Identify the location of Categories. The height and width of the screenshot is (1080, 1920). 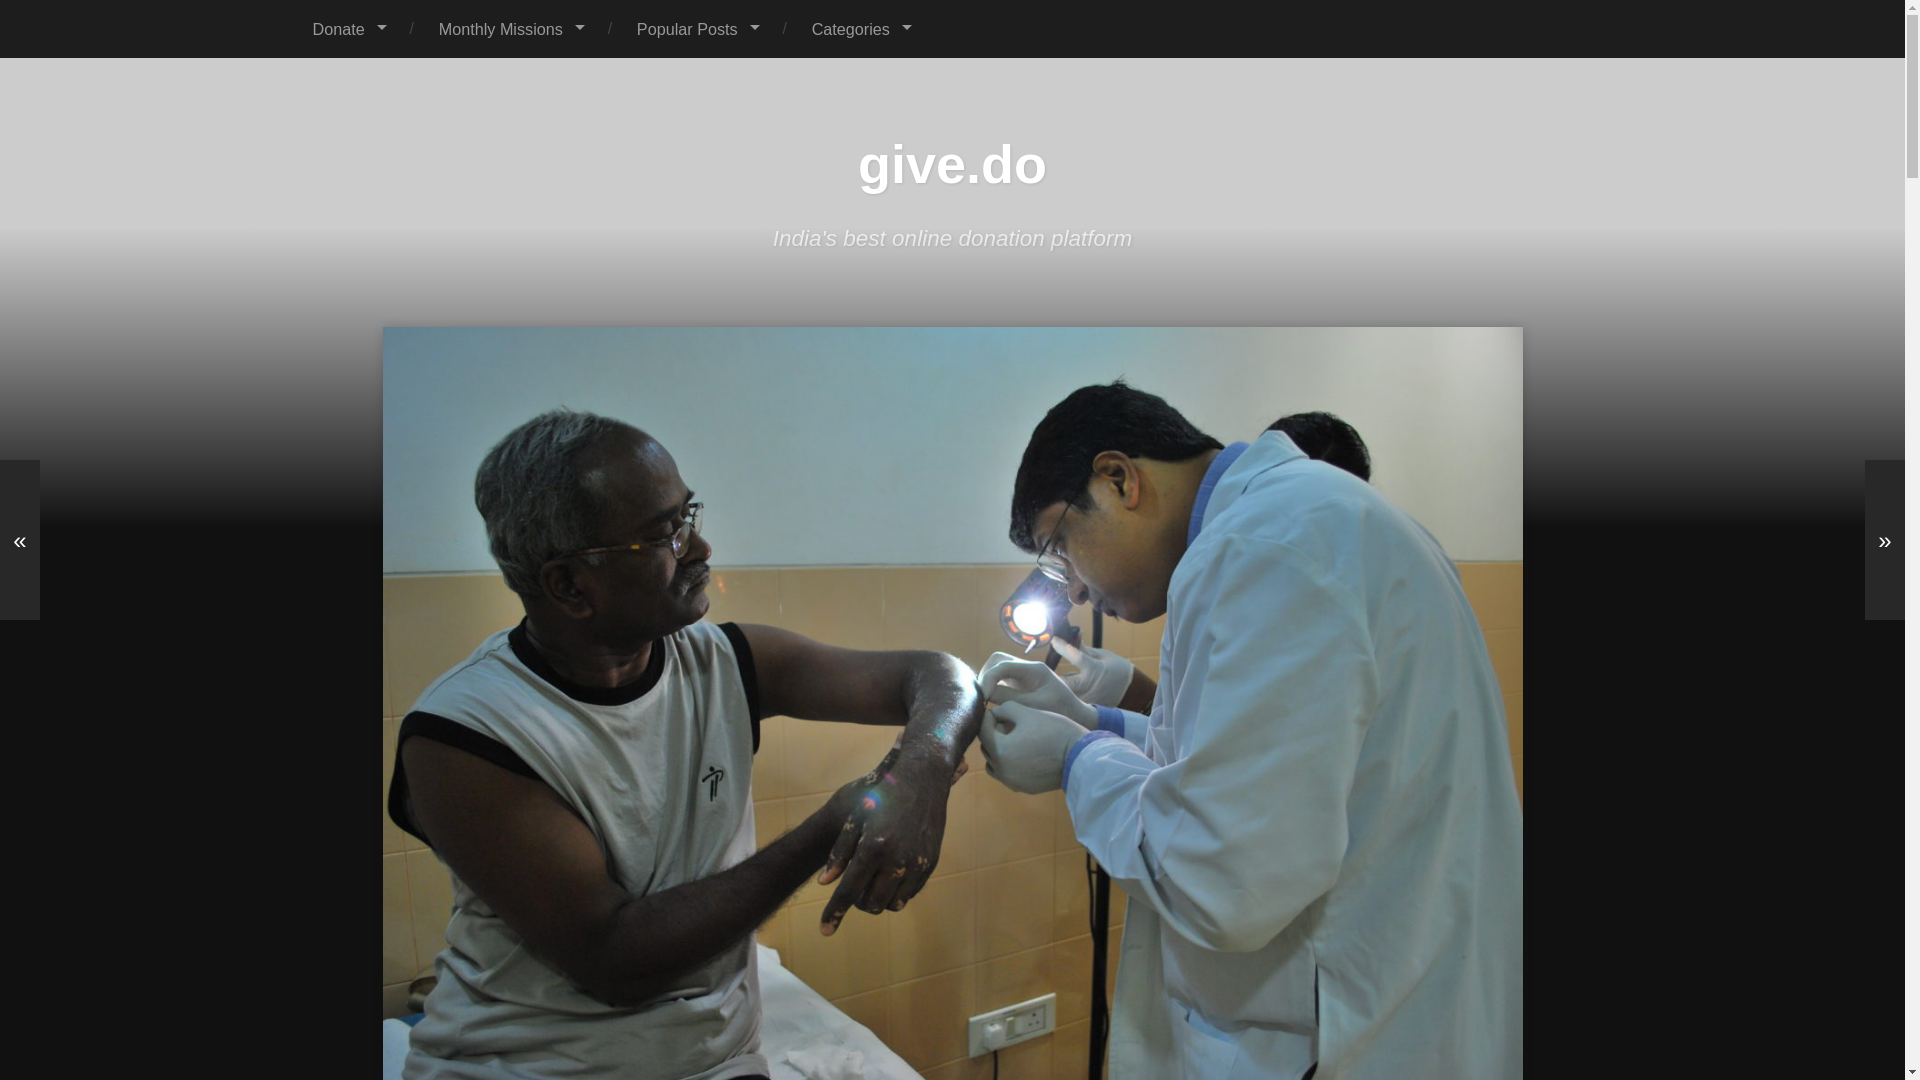
(860, 29).